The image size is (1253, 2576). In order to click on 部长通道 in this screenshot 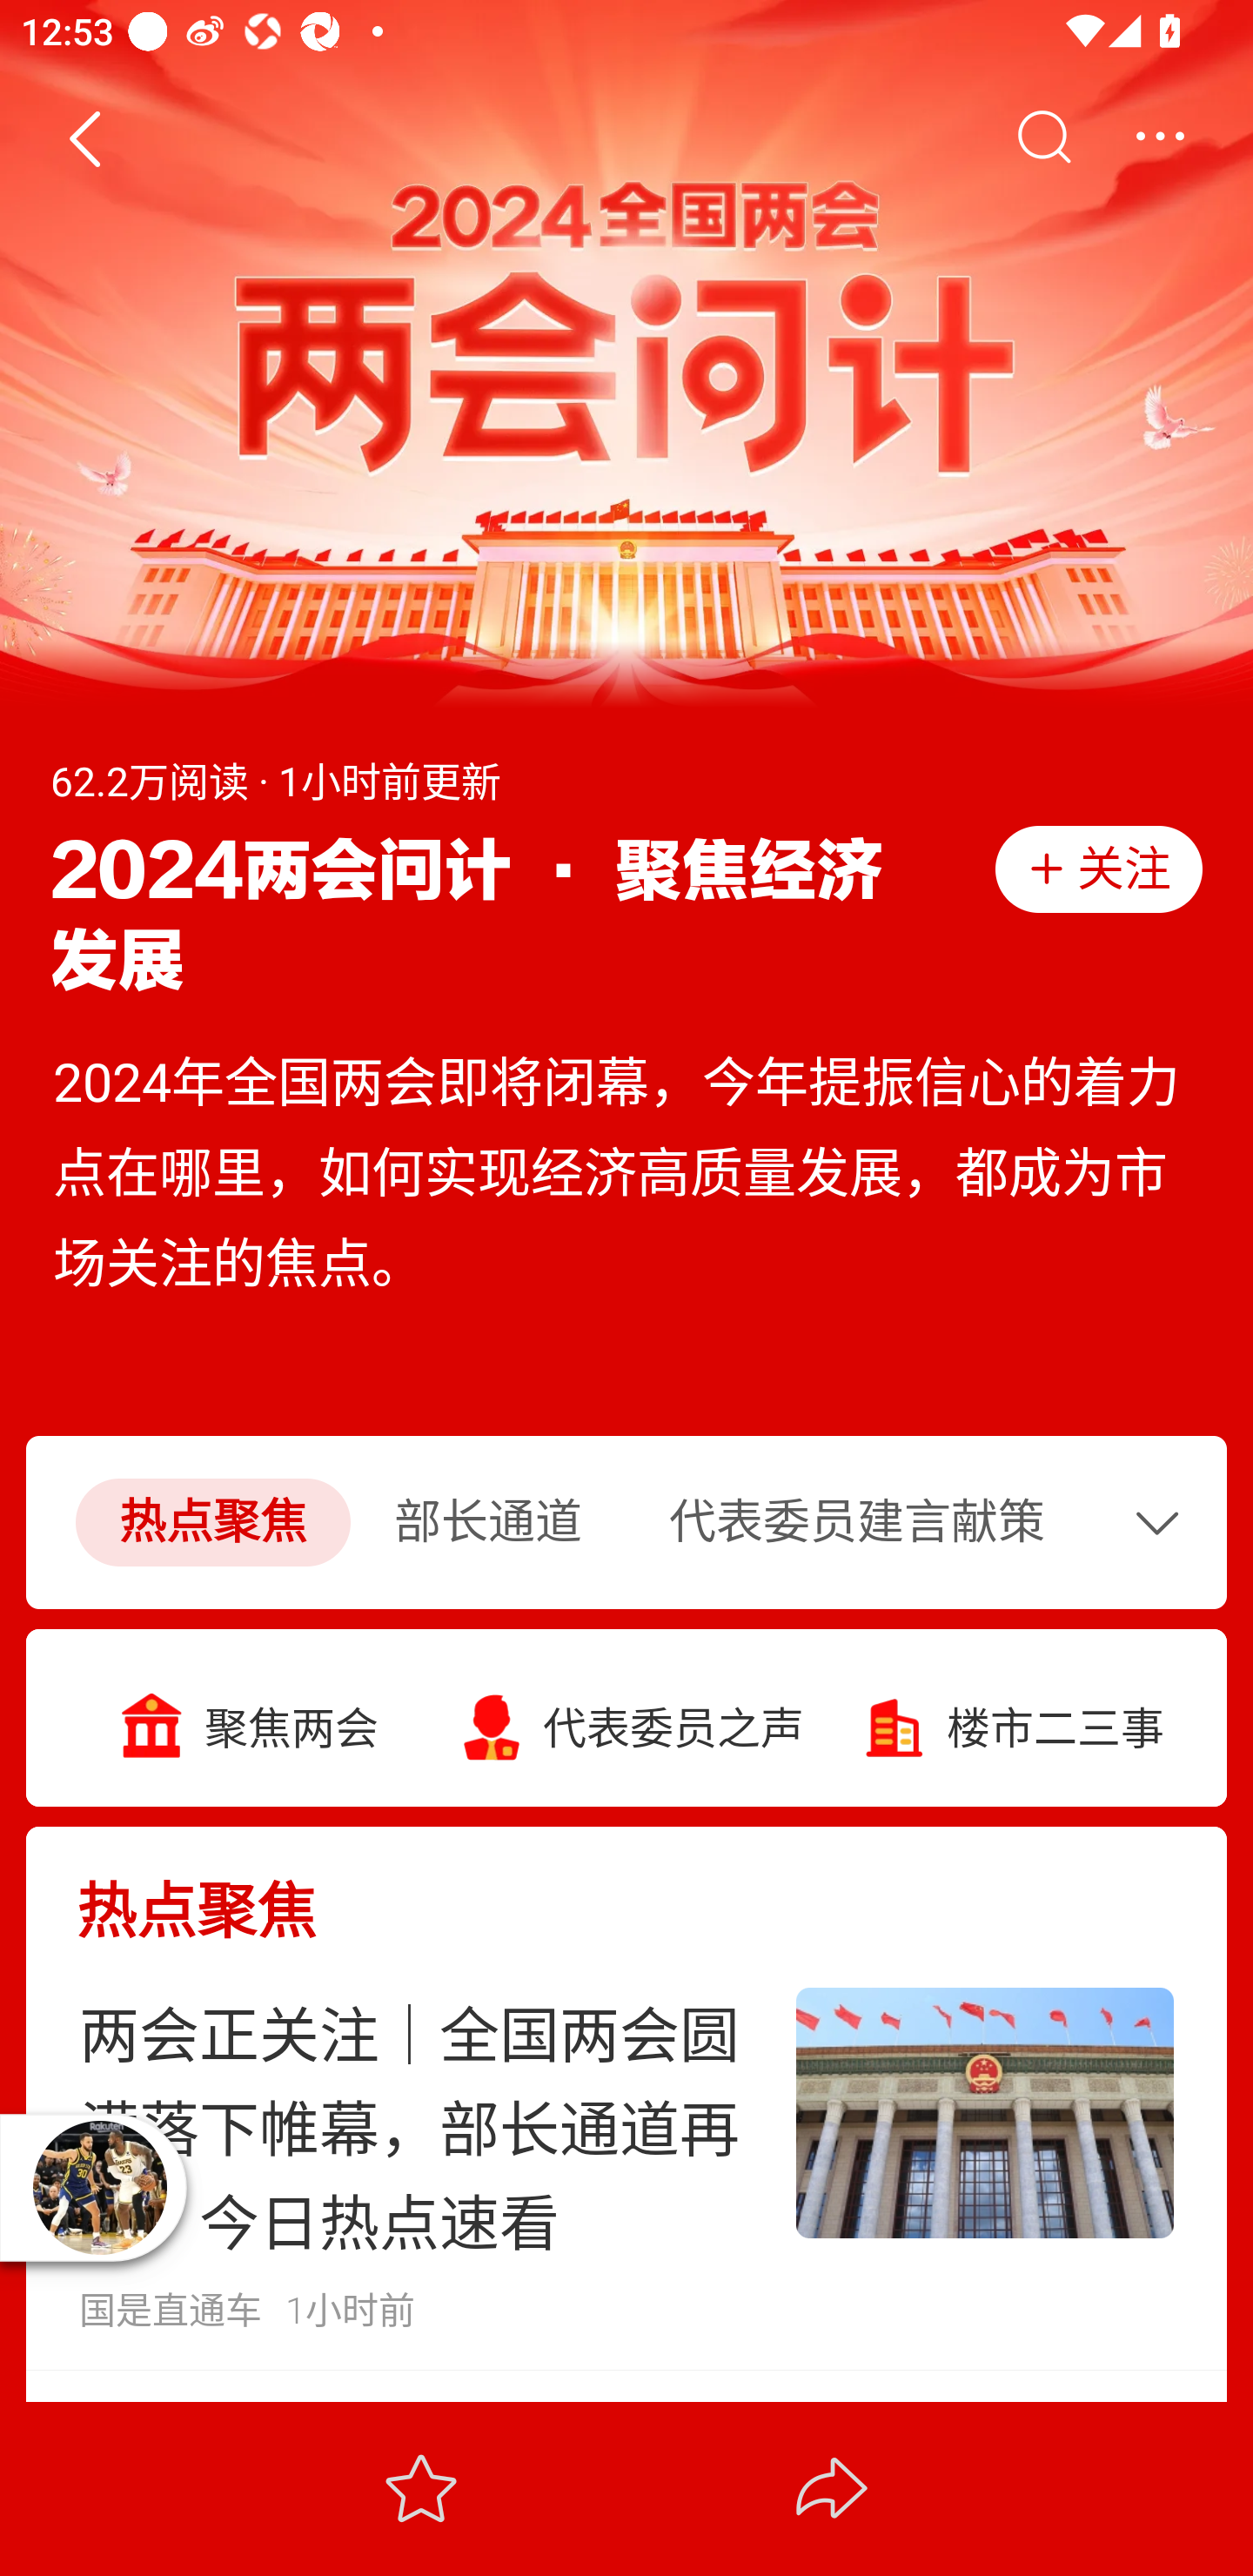, I will do `click(487, 1522)`.